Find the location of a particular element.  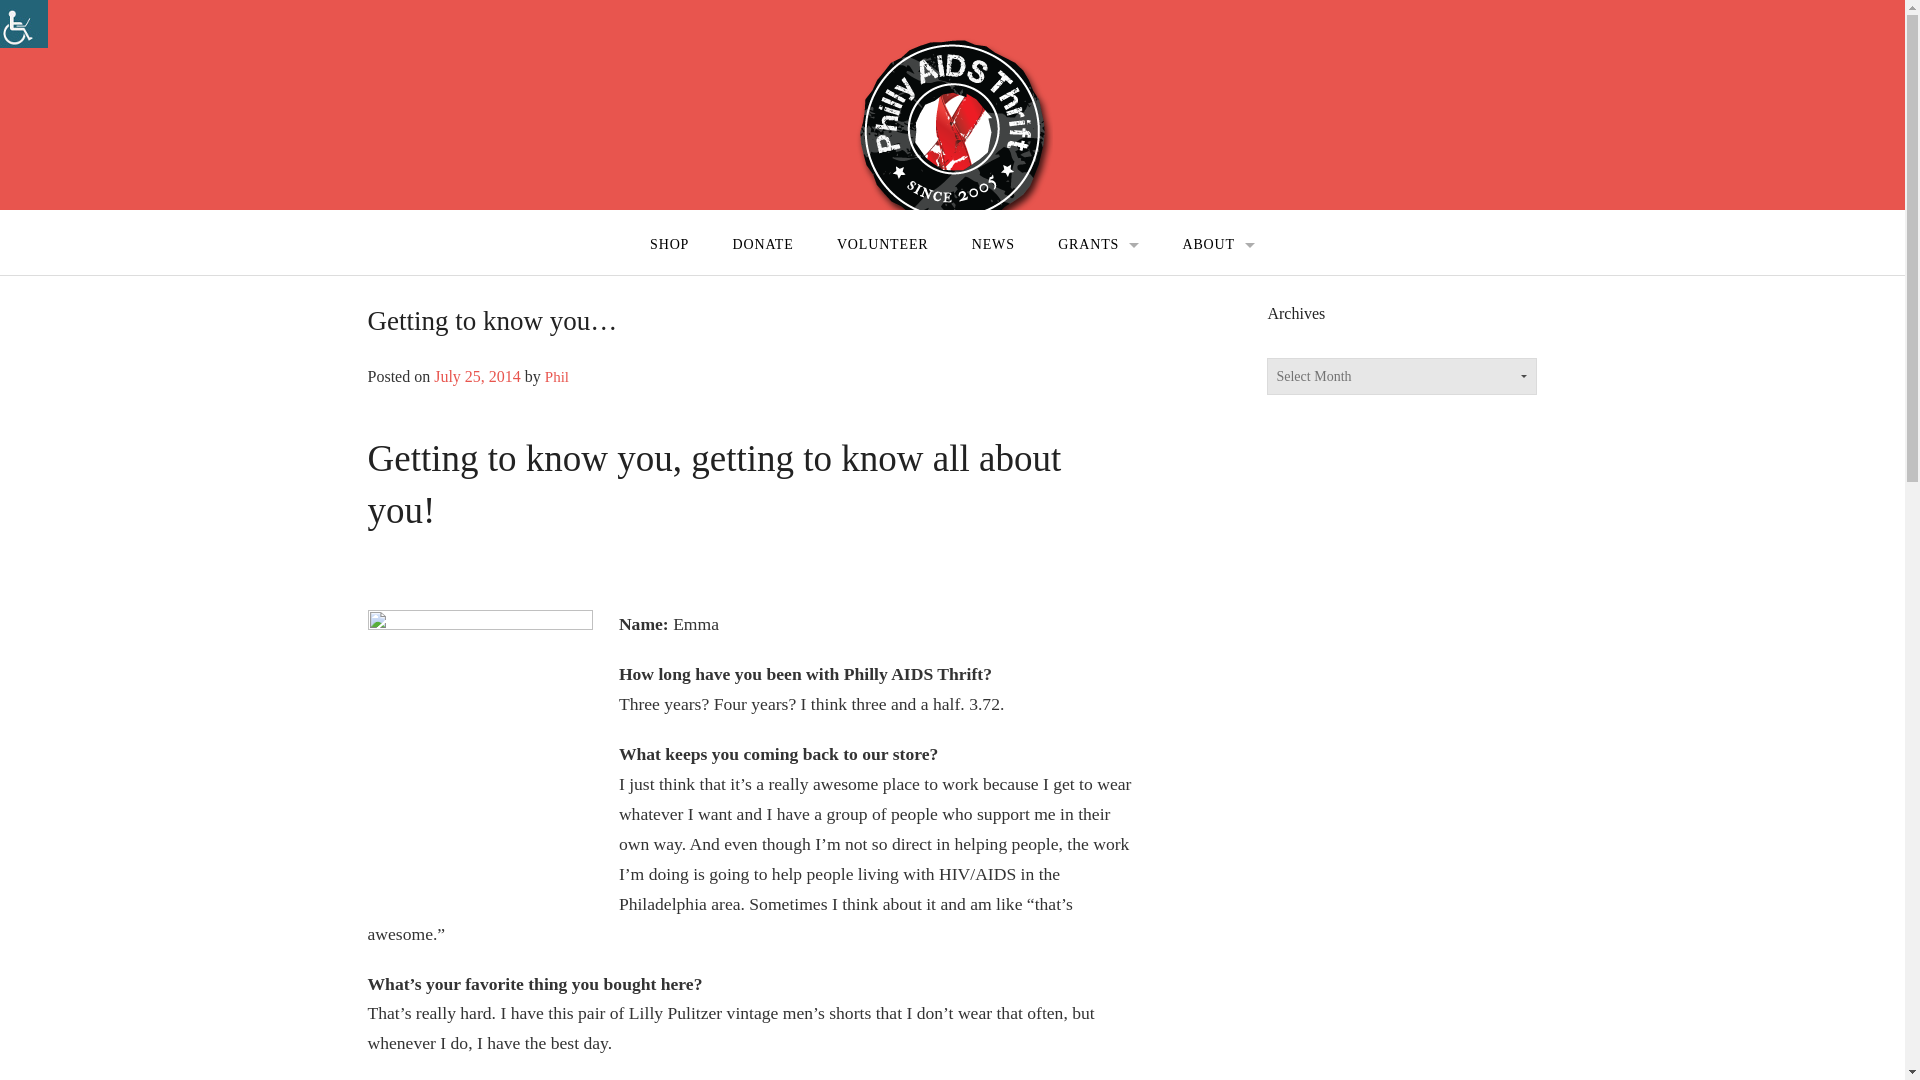

July 25, 2014 is located at coordinates (476, 376).